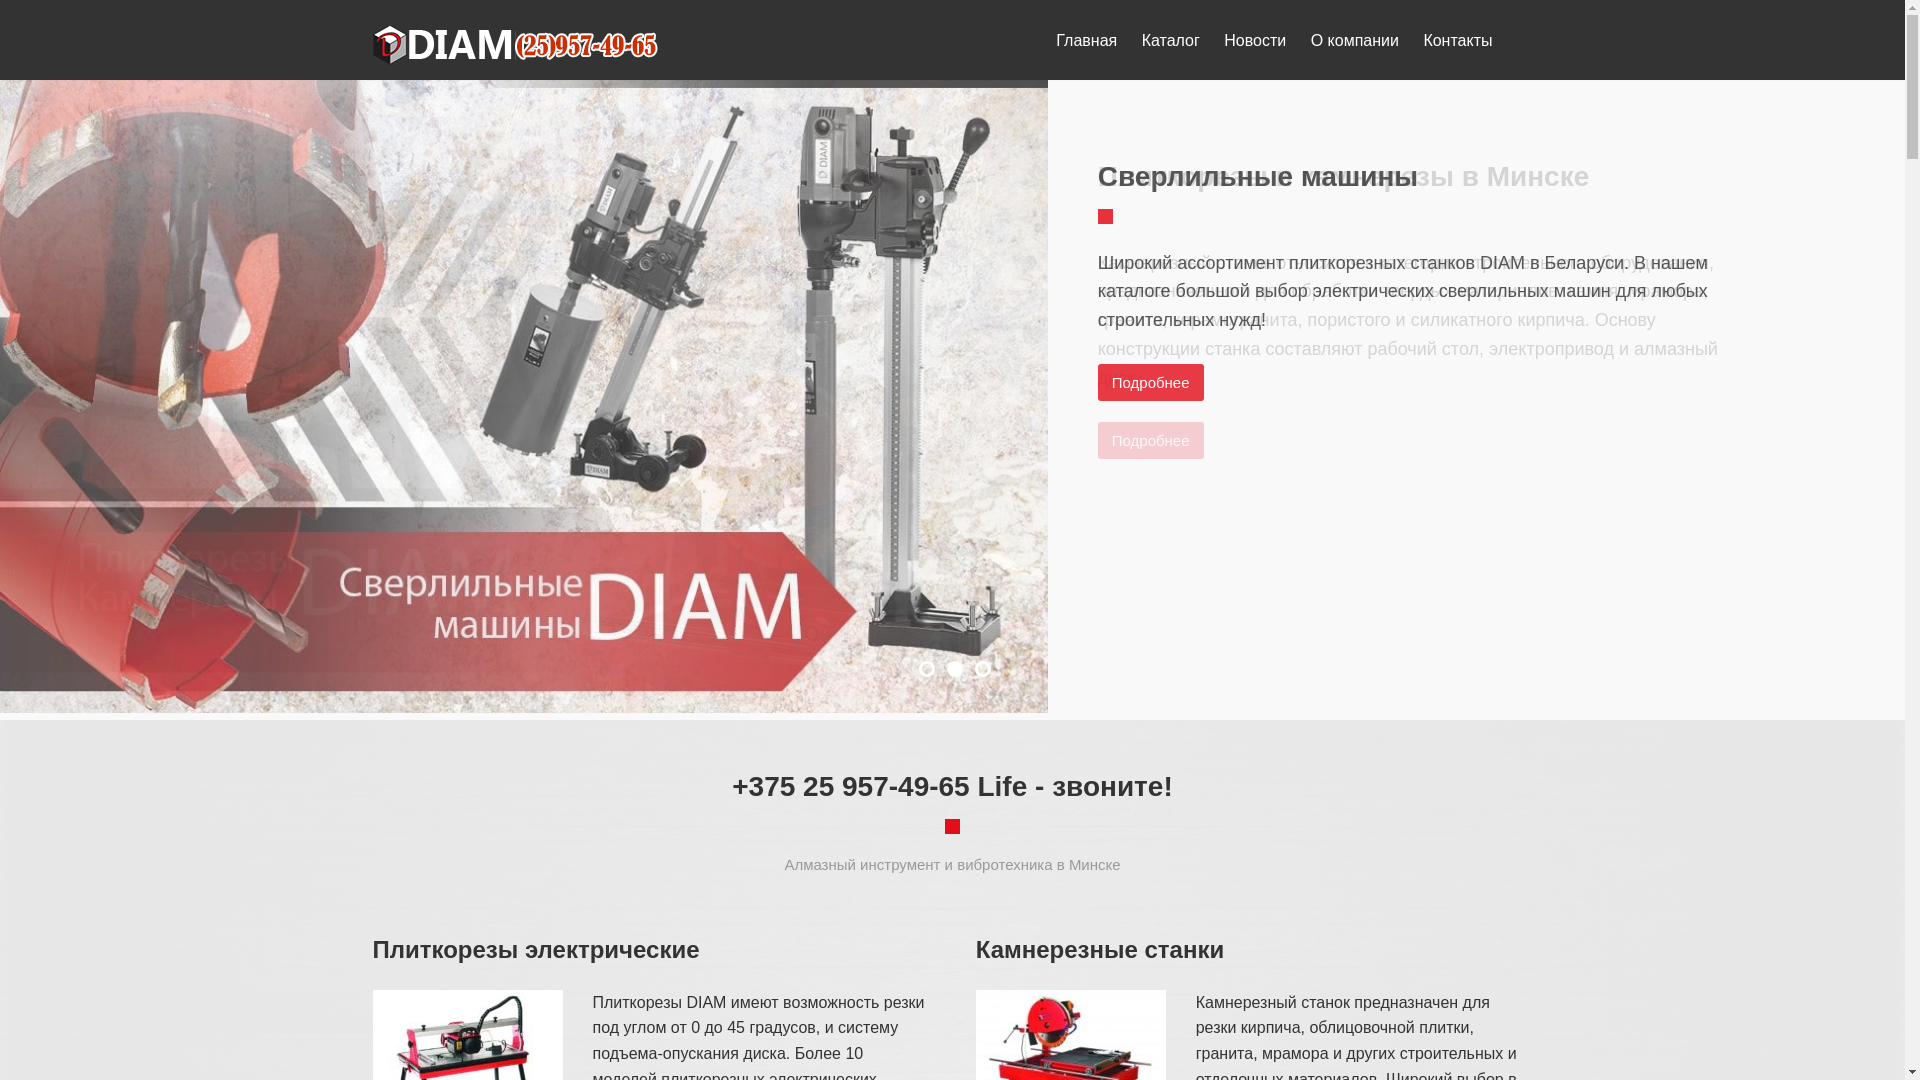 The width and height of the screenshot is (1920, 1080). Describe the element at coordinates (927, 669) in the screenshot. I see `1` at that location.